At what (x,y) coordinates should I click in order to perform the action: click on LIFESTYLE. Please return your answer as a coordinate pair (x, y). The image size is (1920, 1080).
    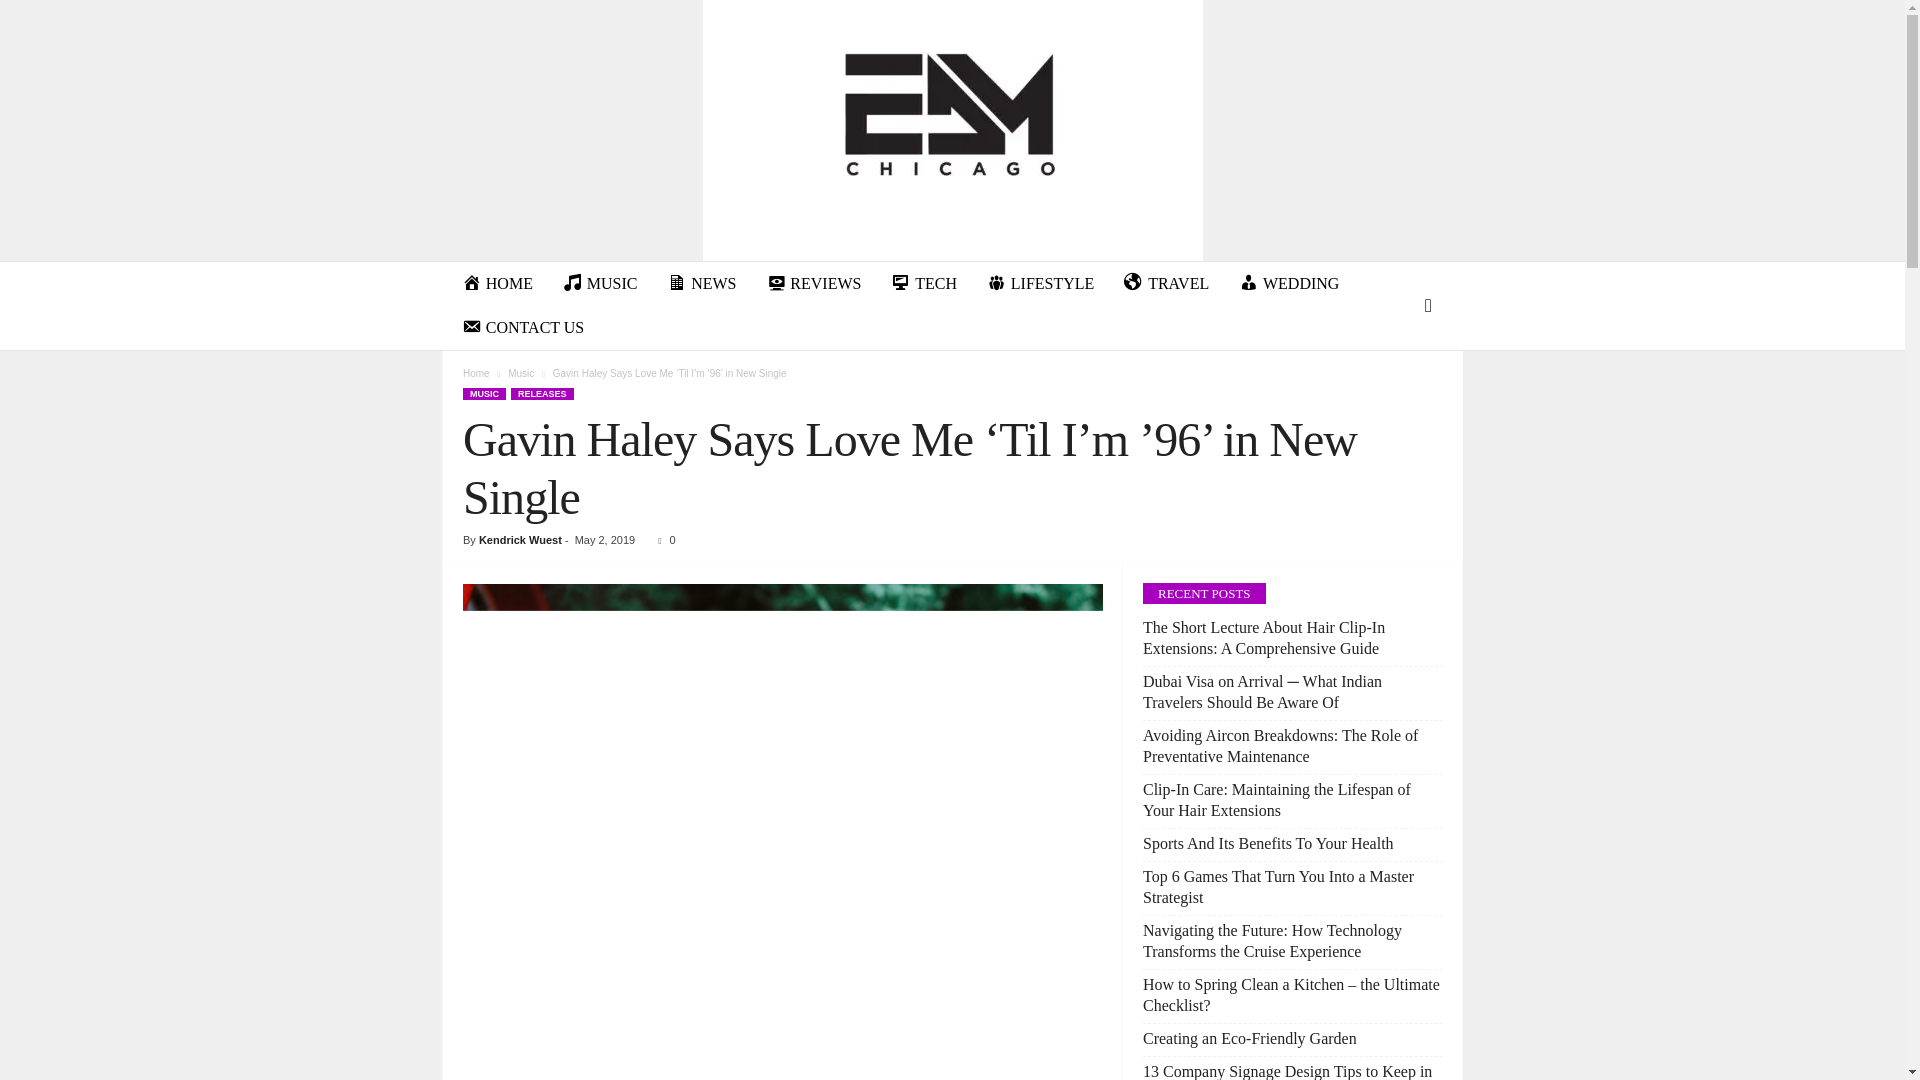
    Looking at the image, I should click on (1040, 284).